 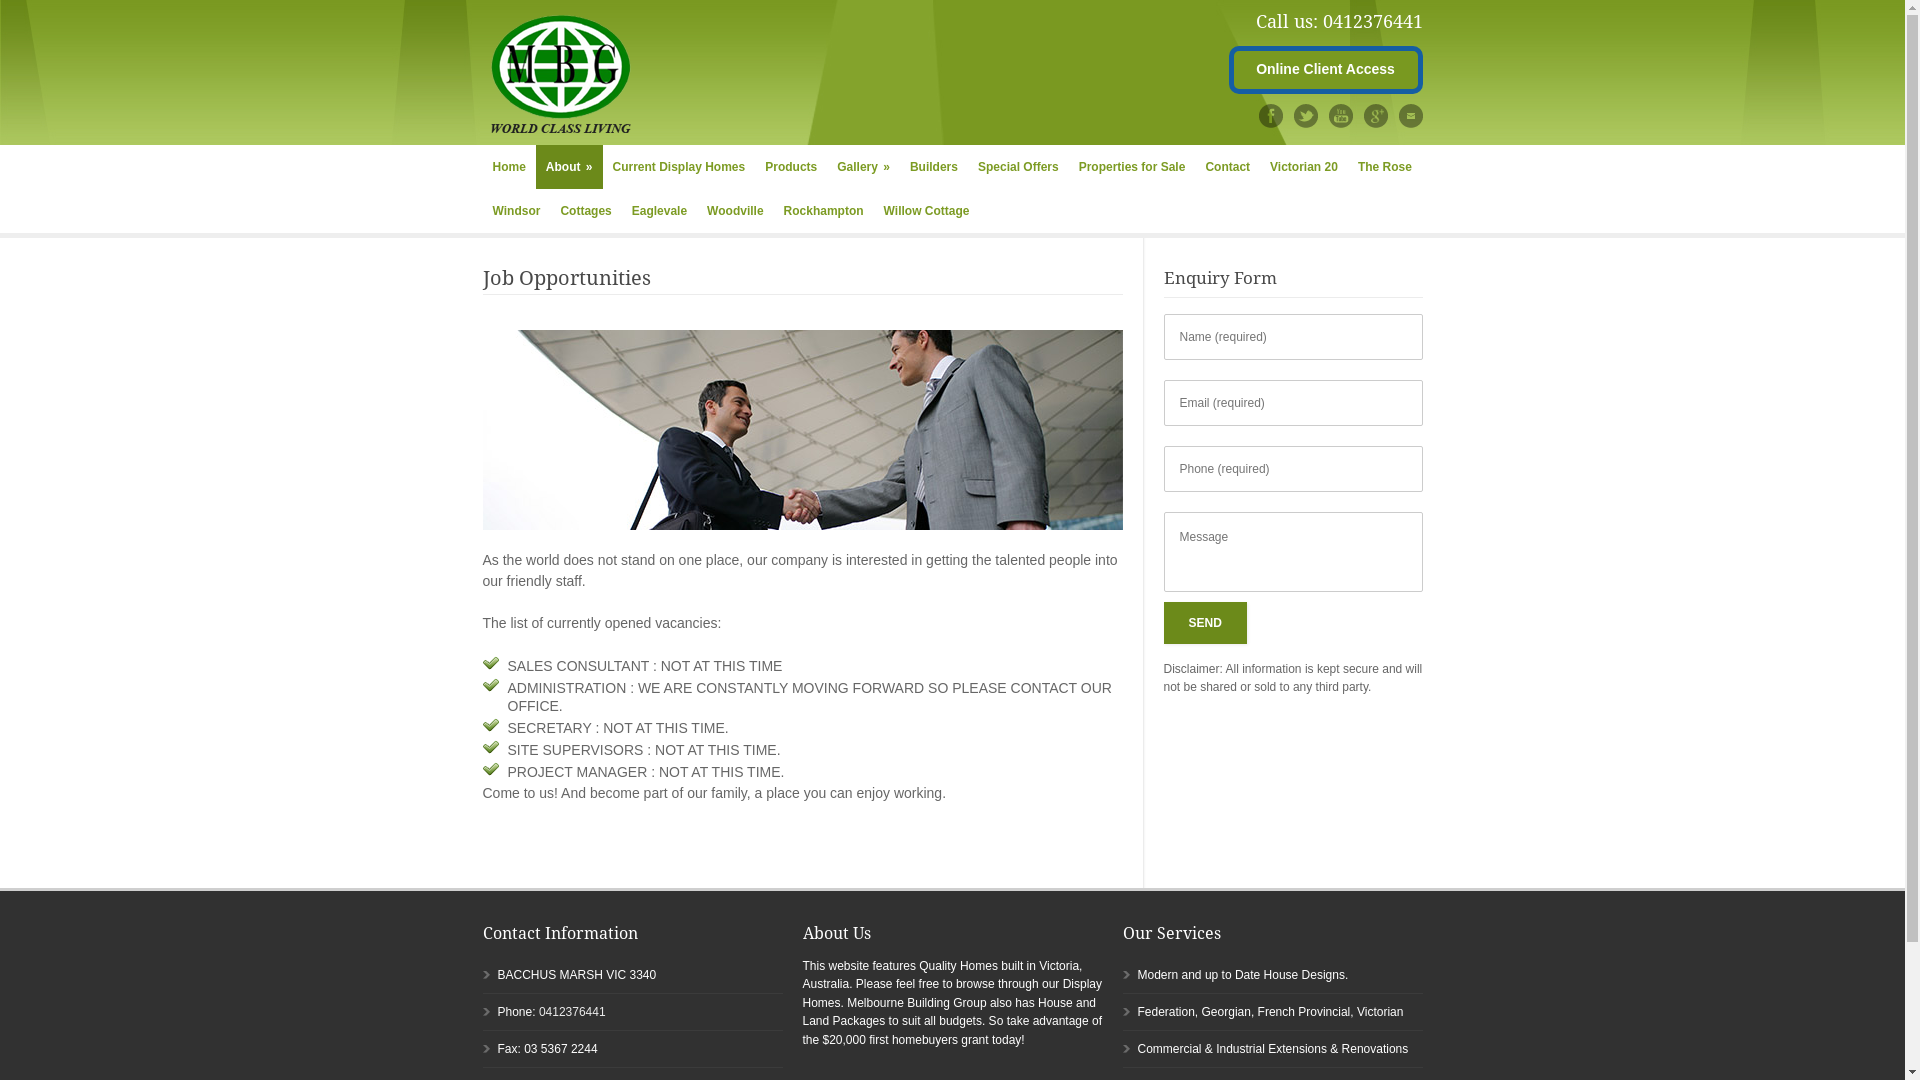 I want to click on Online Client Access, so click(x=1325, y=70).